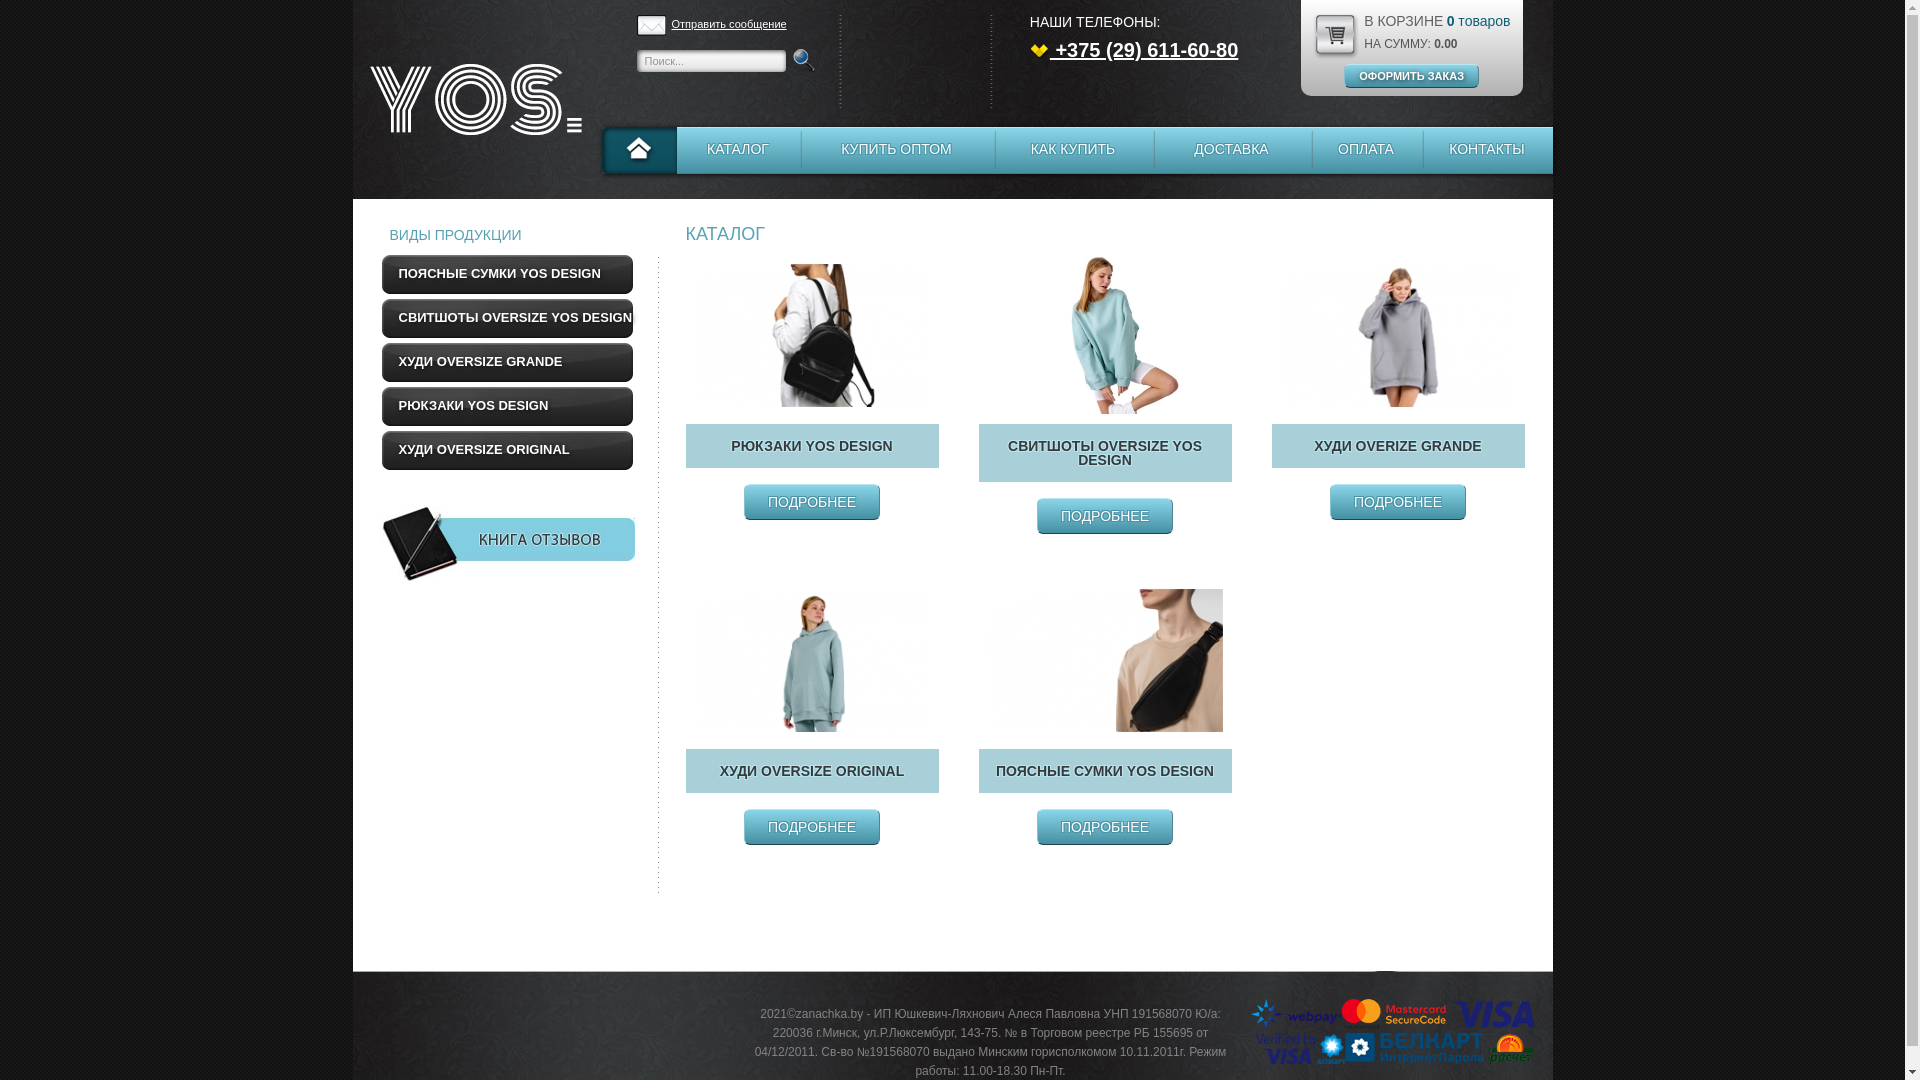 This screenshot has height=1080, width=1920. Describe the element at coordinates (1134, 50) in the screenshot. I see `+375 (29) 611-60-80` at that location.